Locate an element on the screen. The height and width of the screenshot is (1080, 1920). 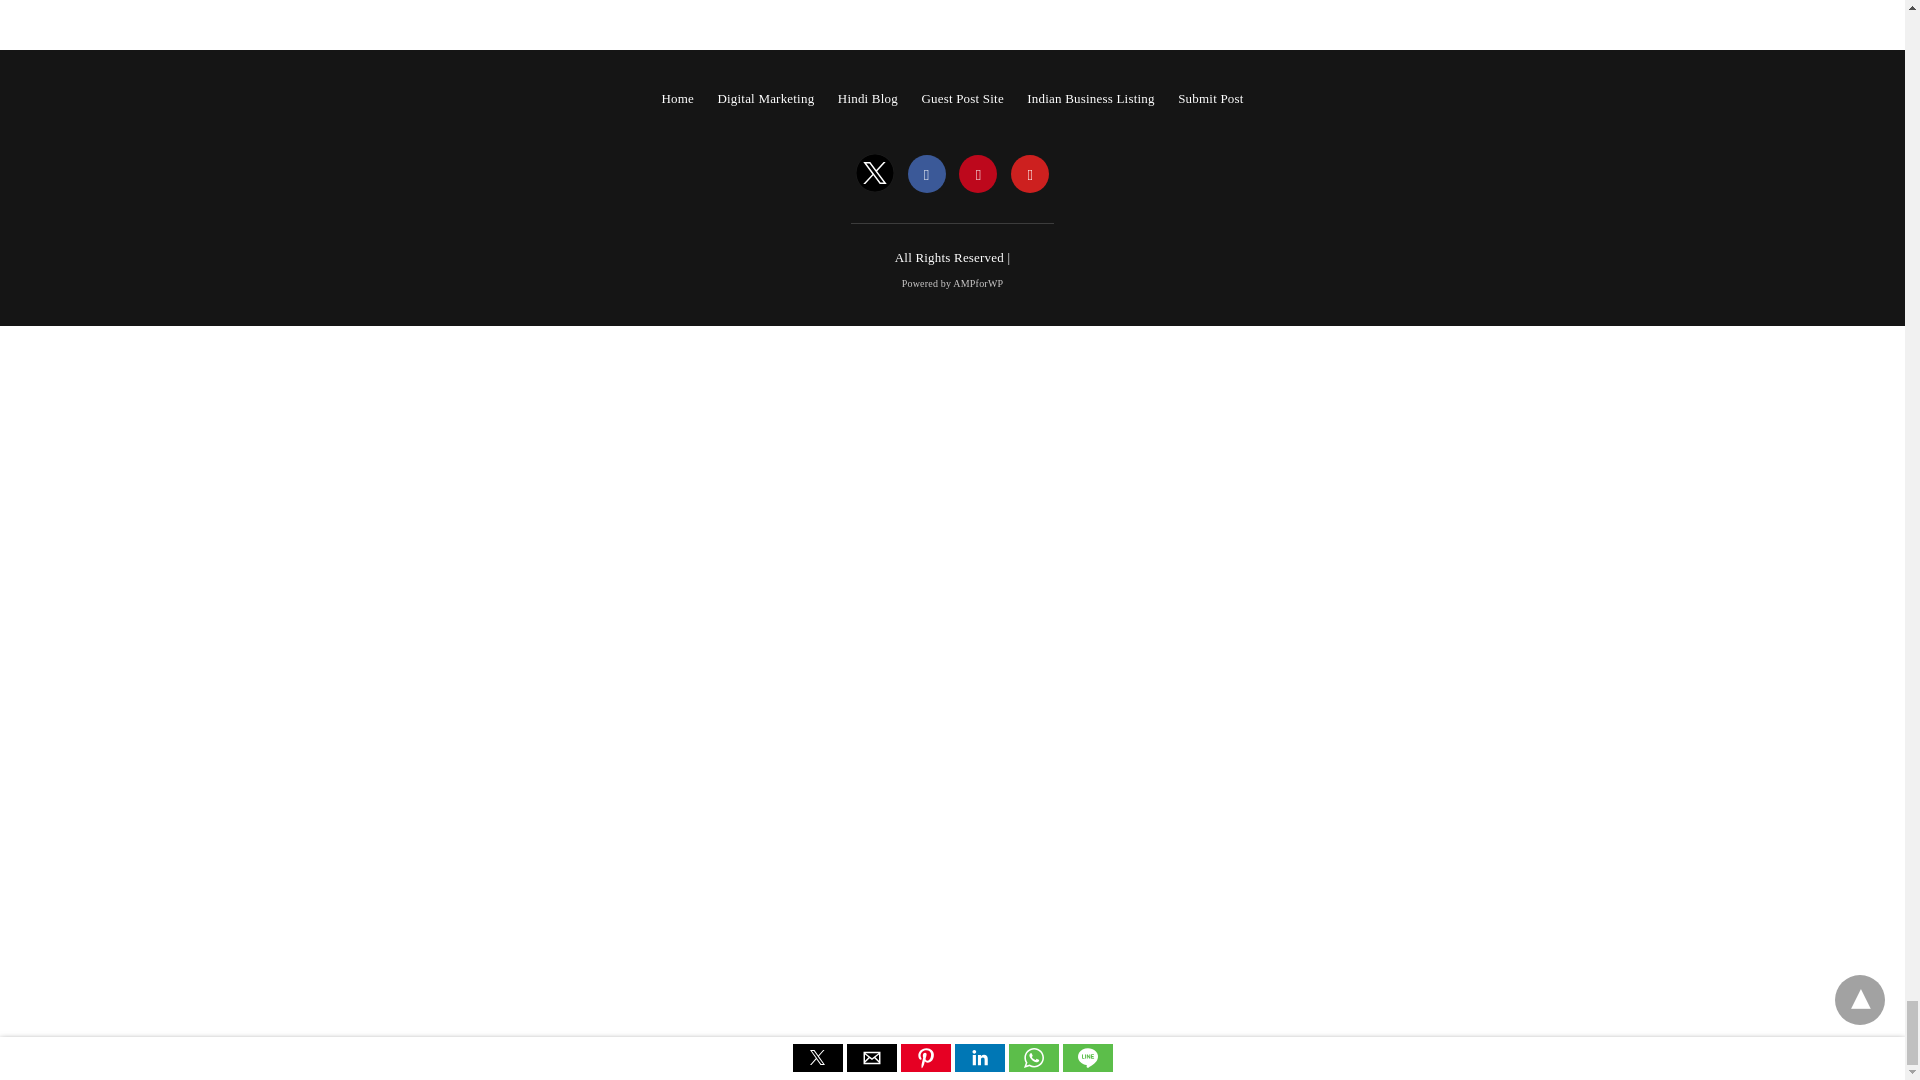
Digital Marketing is located at coordinates (765, 98).